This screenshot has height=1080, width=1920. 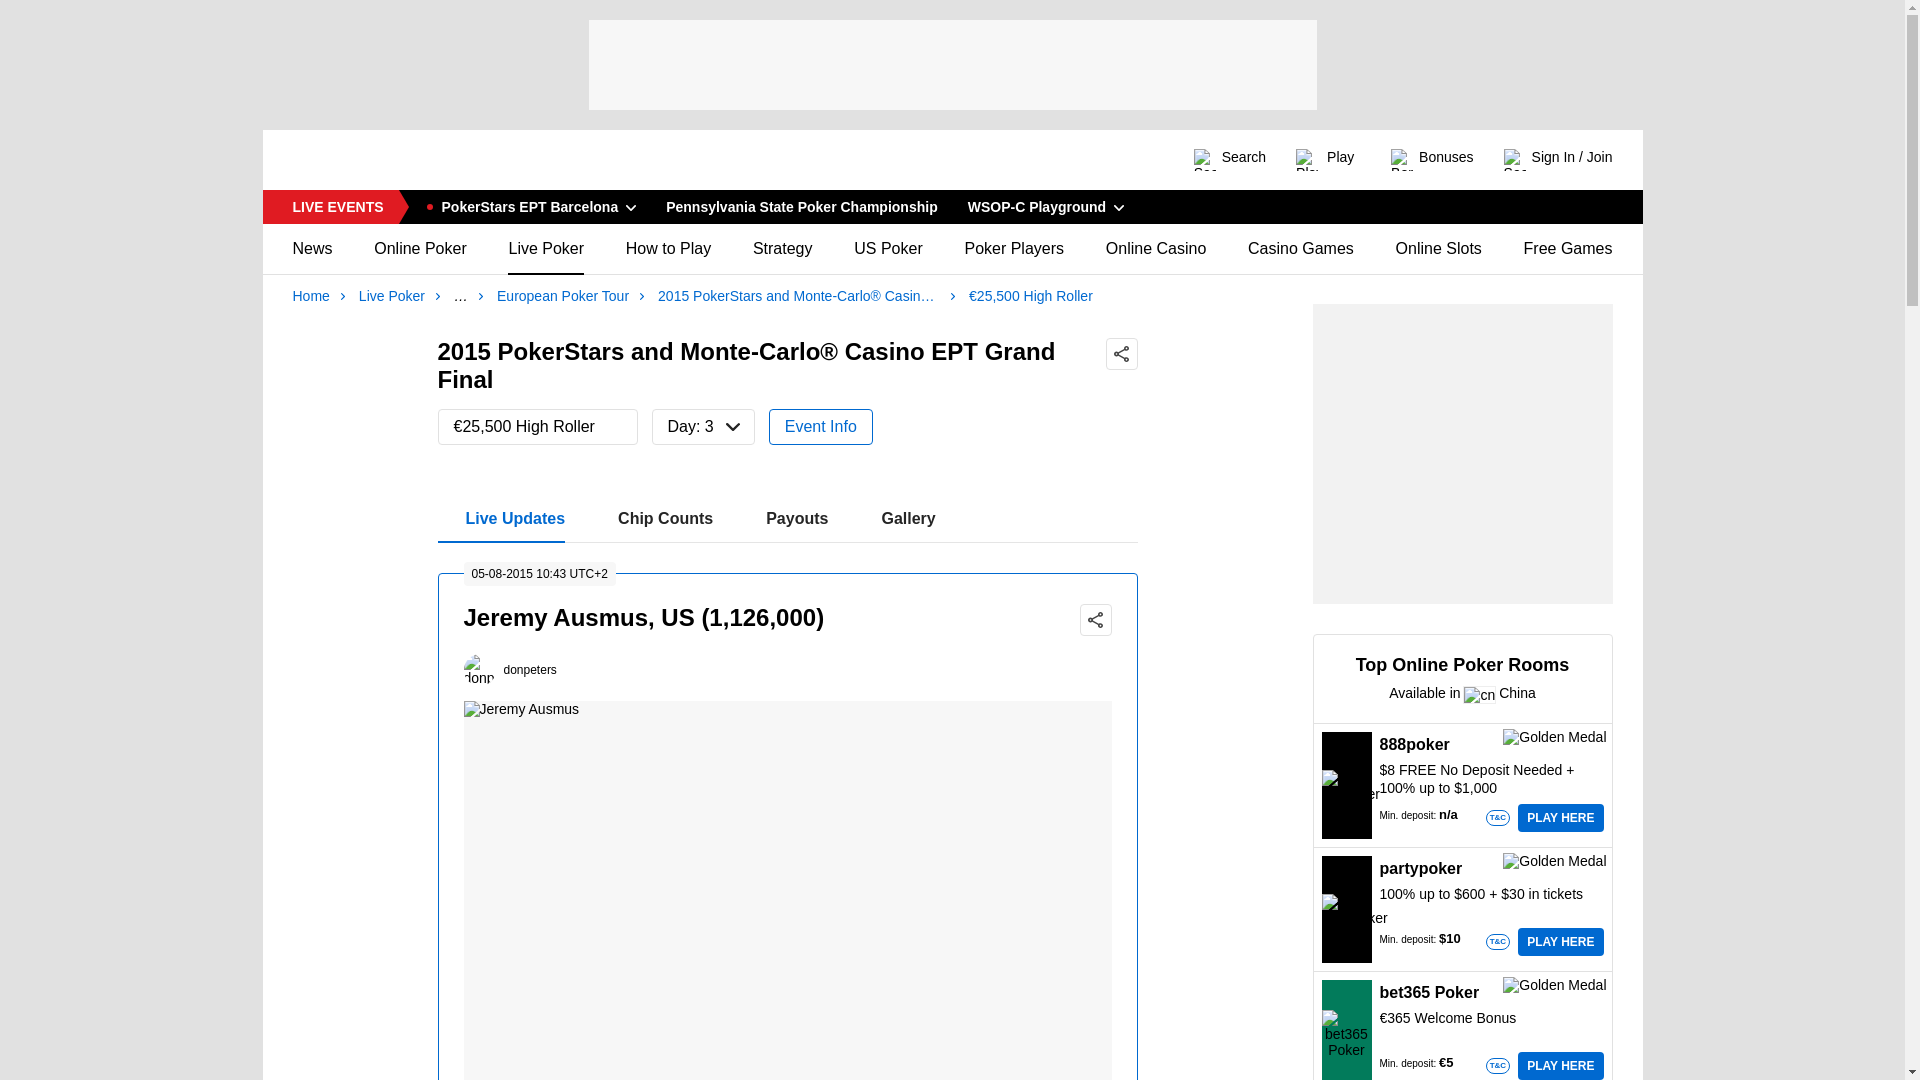 I want to click on Play, so click(x=1328, y=160).